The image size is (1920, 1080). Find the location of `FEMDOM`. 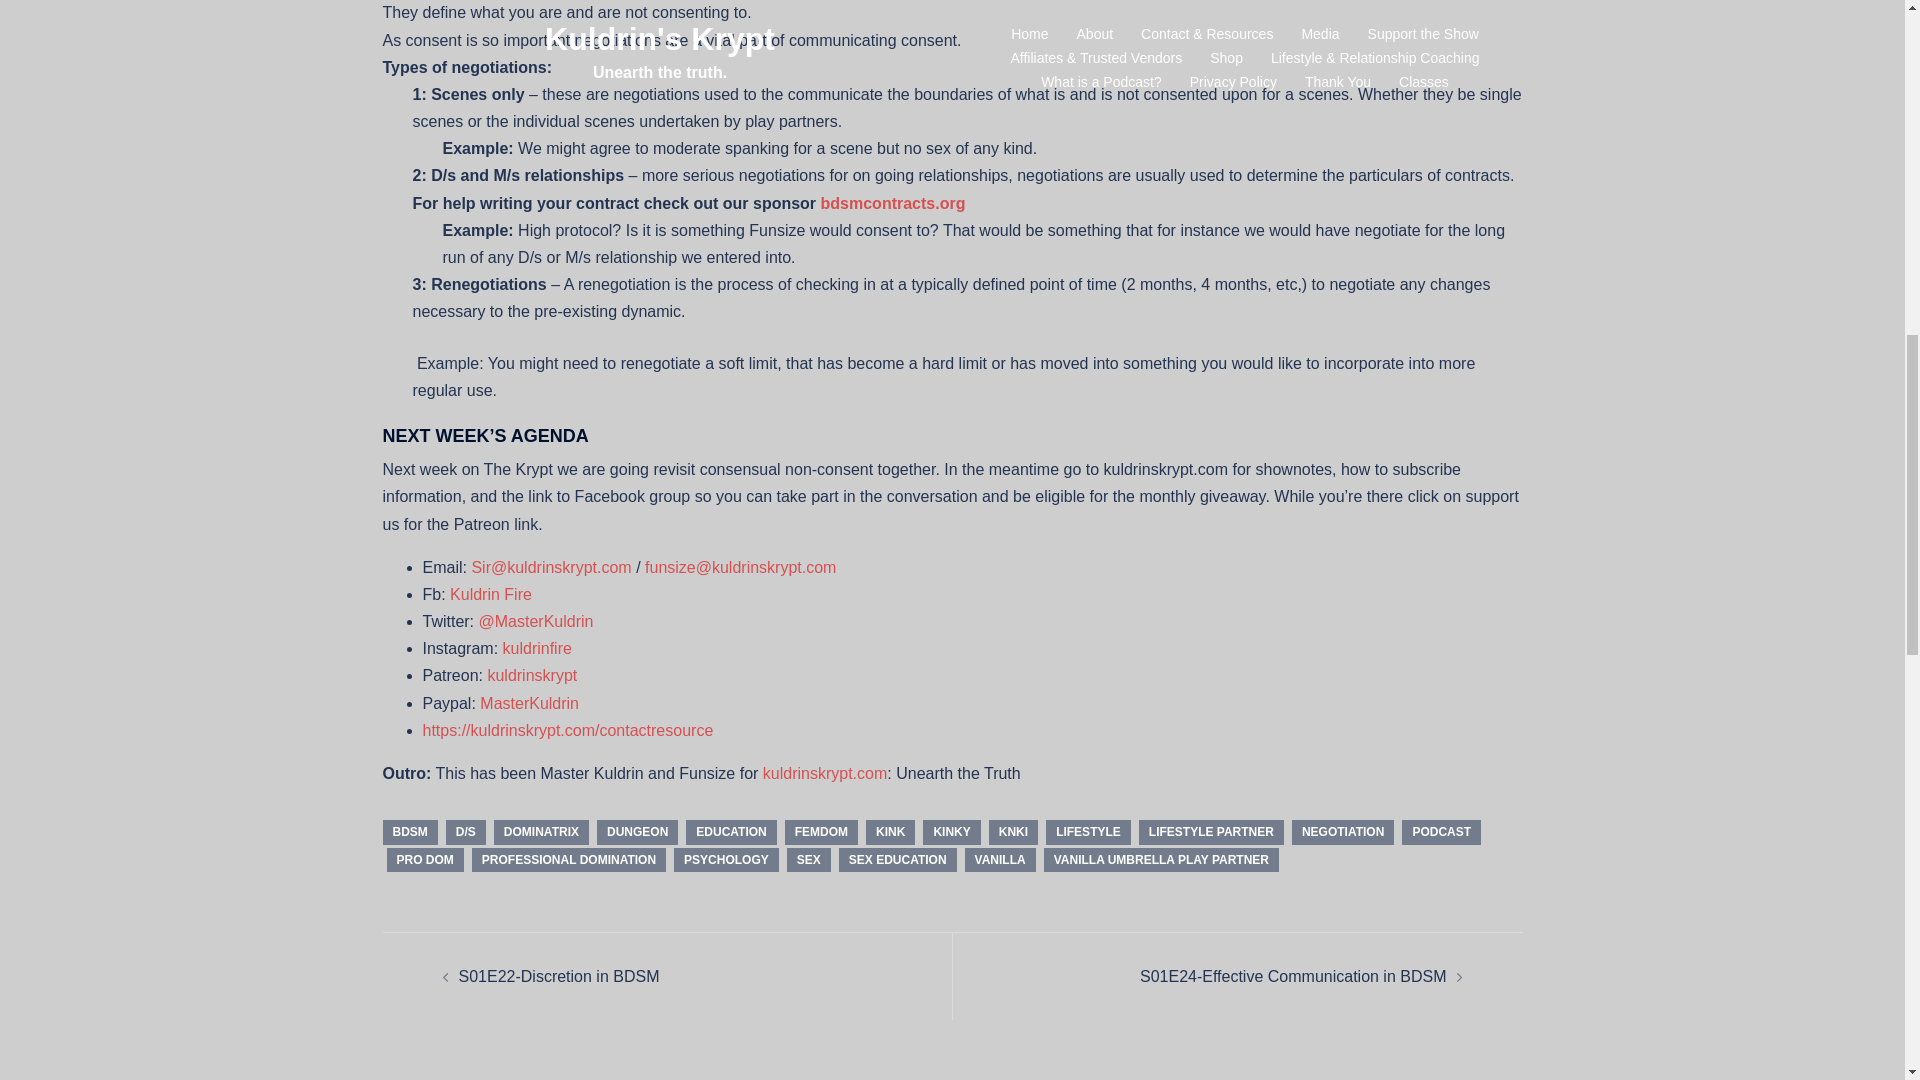

FEMDOM is located at coordinates (822, 831).